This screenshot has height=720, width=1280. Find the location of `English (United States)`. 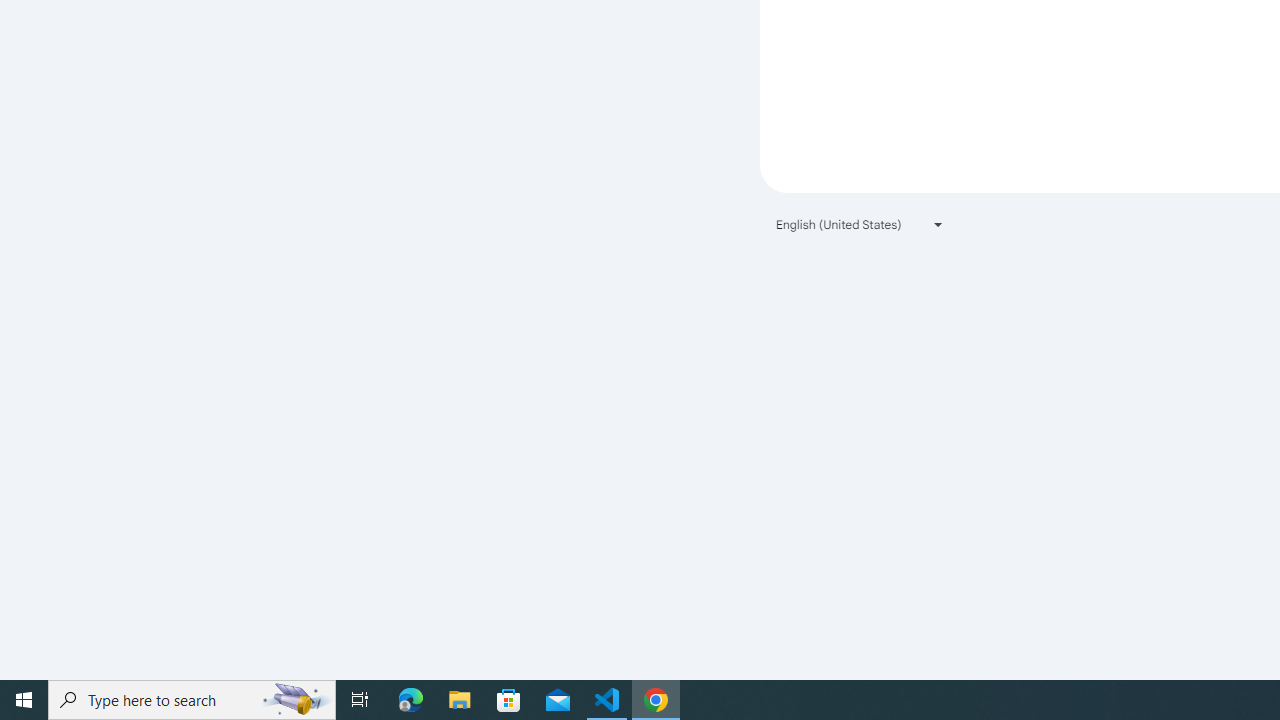

English (United States) is located at coordinates (860, 224).